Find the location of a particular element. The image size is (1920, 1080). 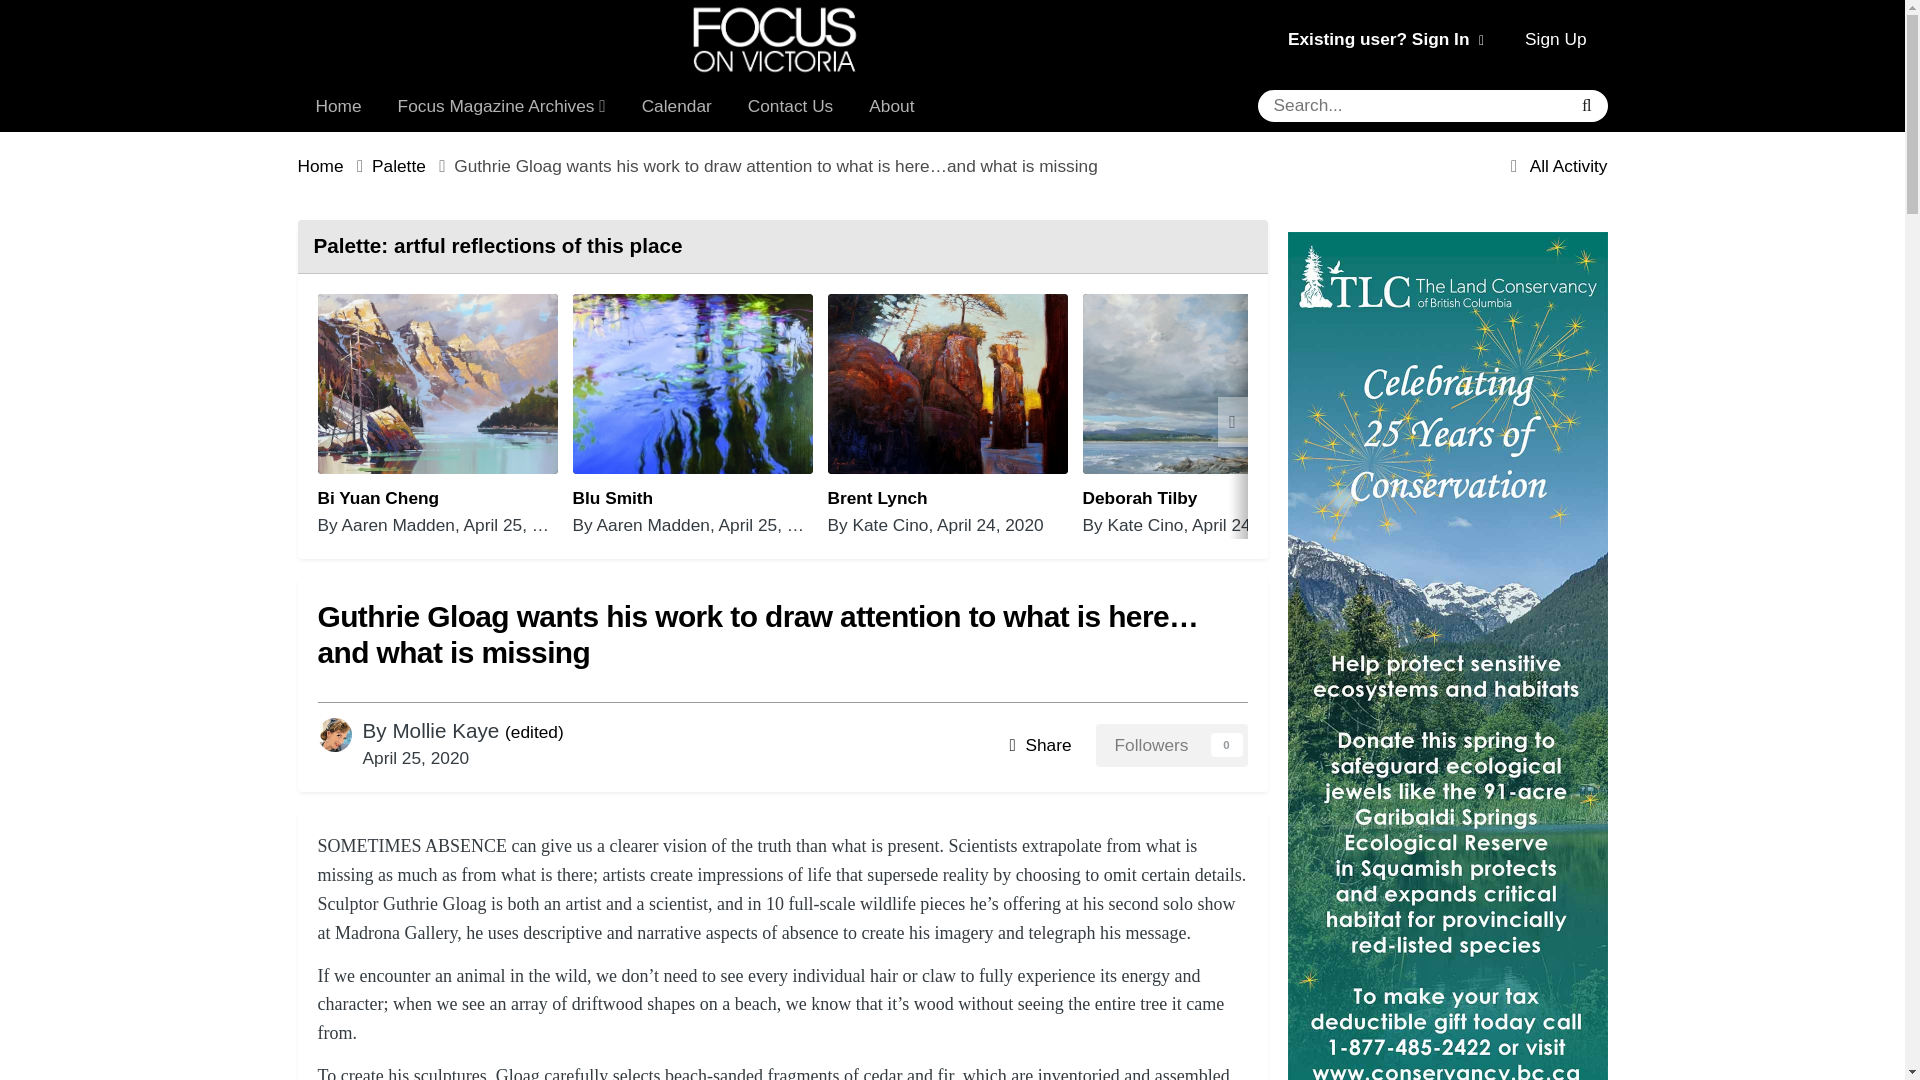

View the image Bi Yuan Cheng is located at coordinates (438, 384).